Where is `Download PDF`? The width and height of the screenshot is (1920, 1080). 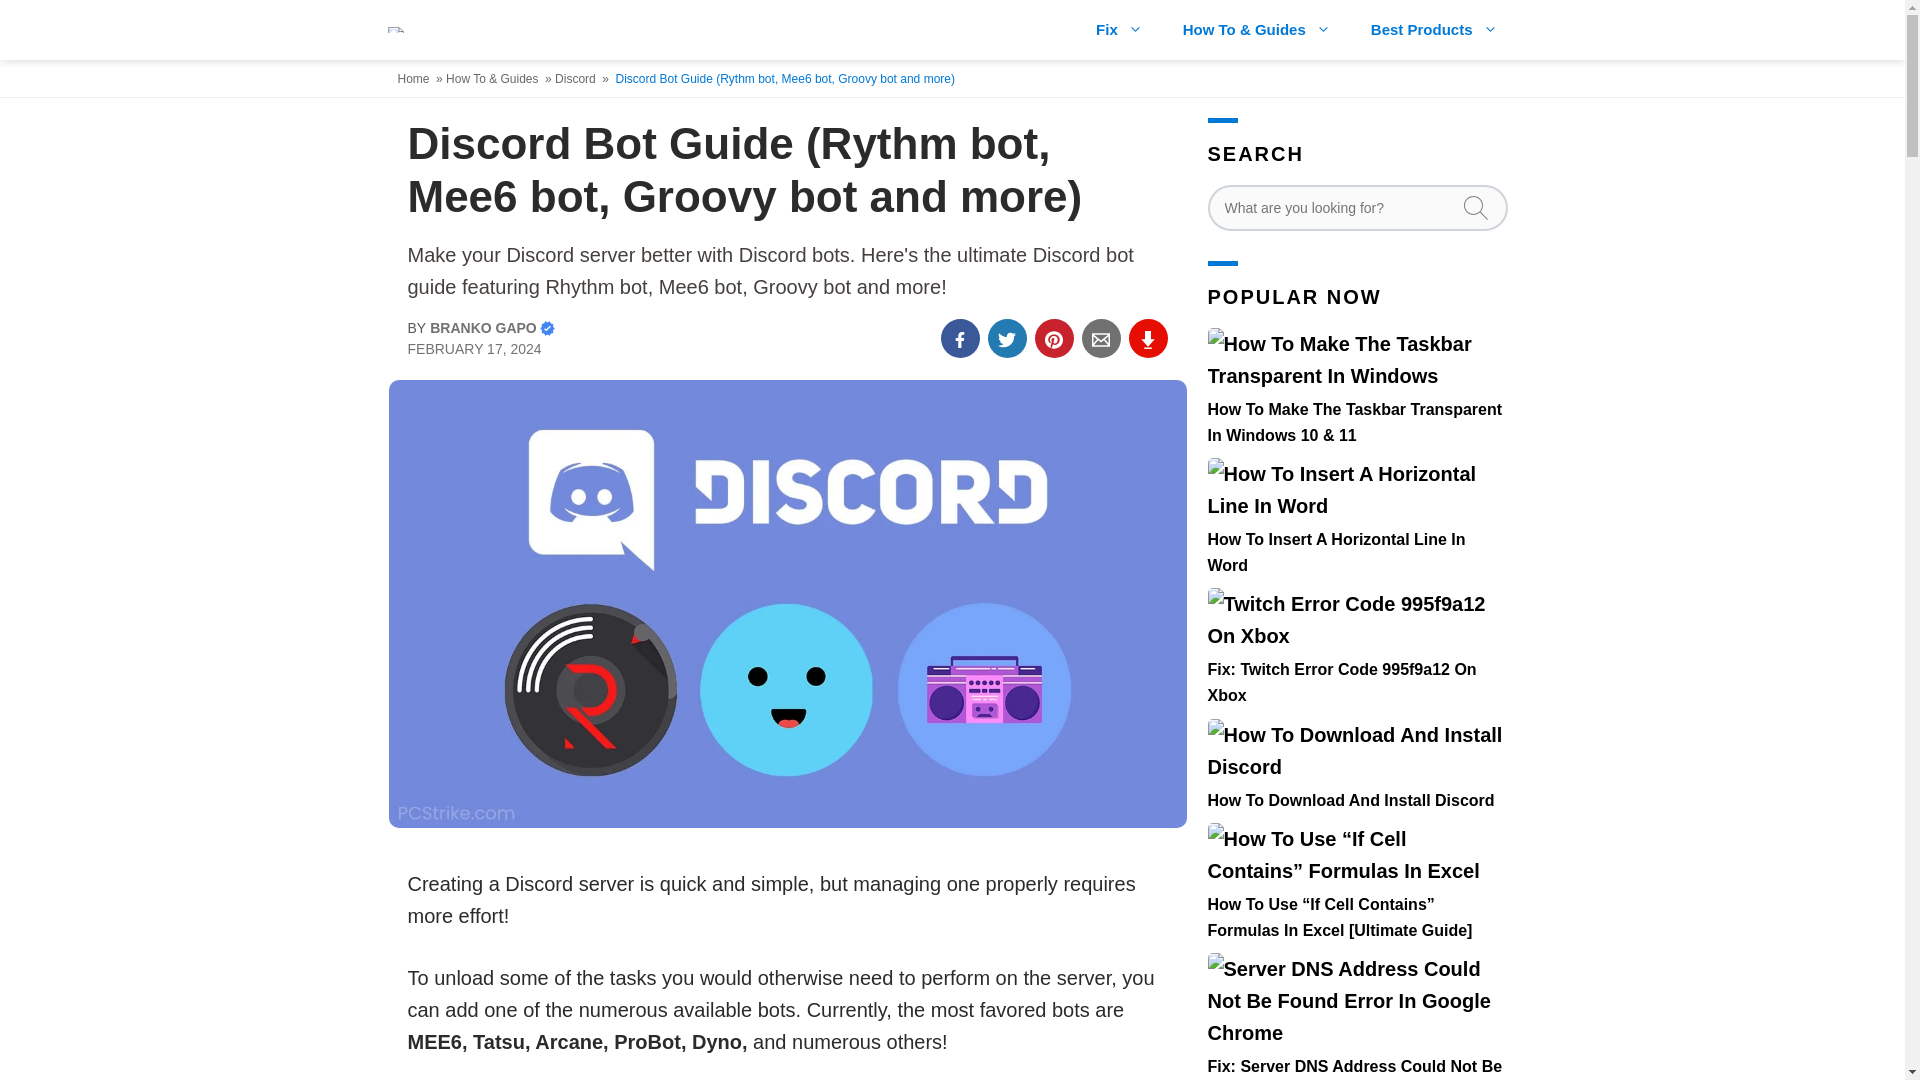
Download PDF is located at coordinates (1148, 338).